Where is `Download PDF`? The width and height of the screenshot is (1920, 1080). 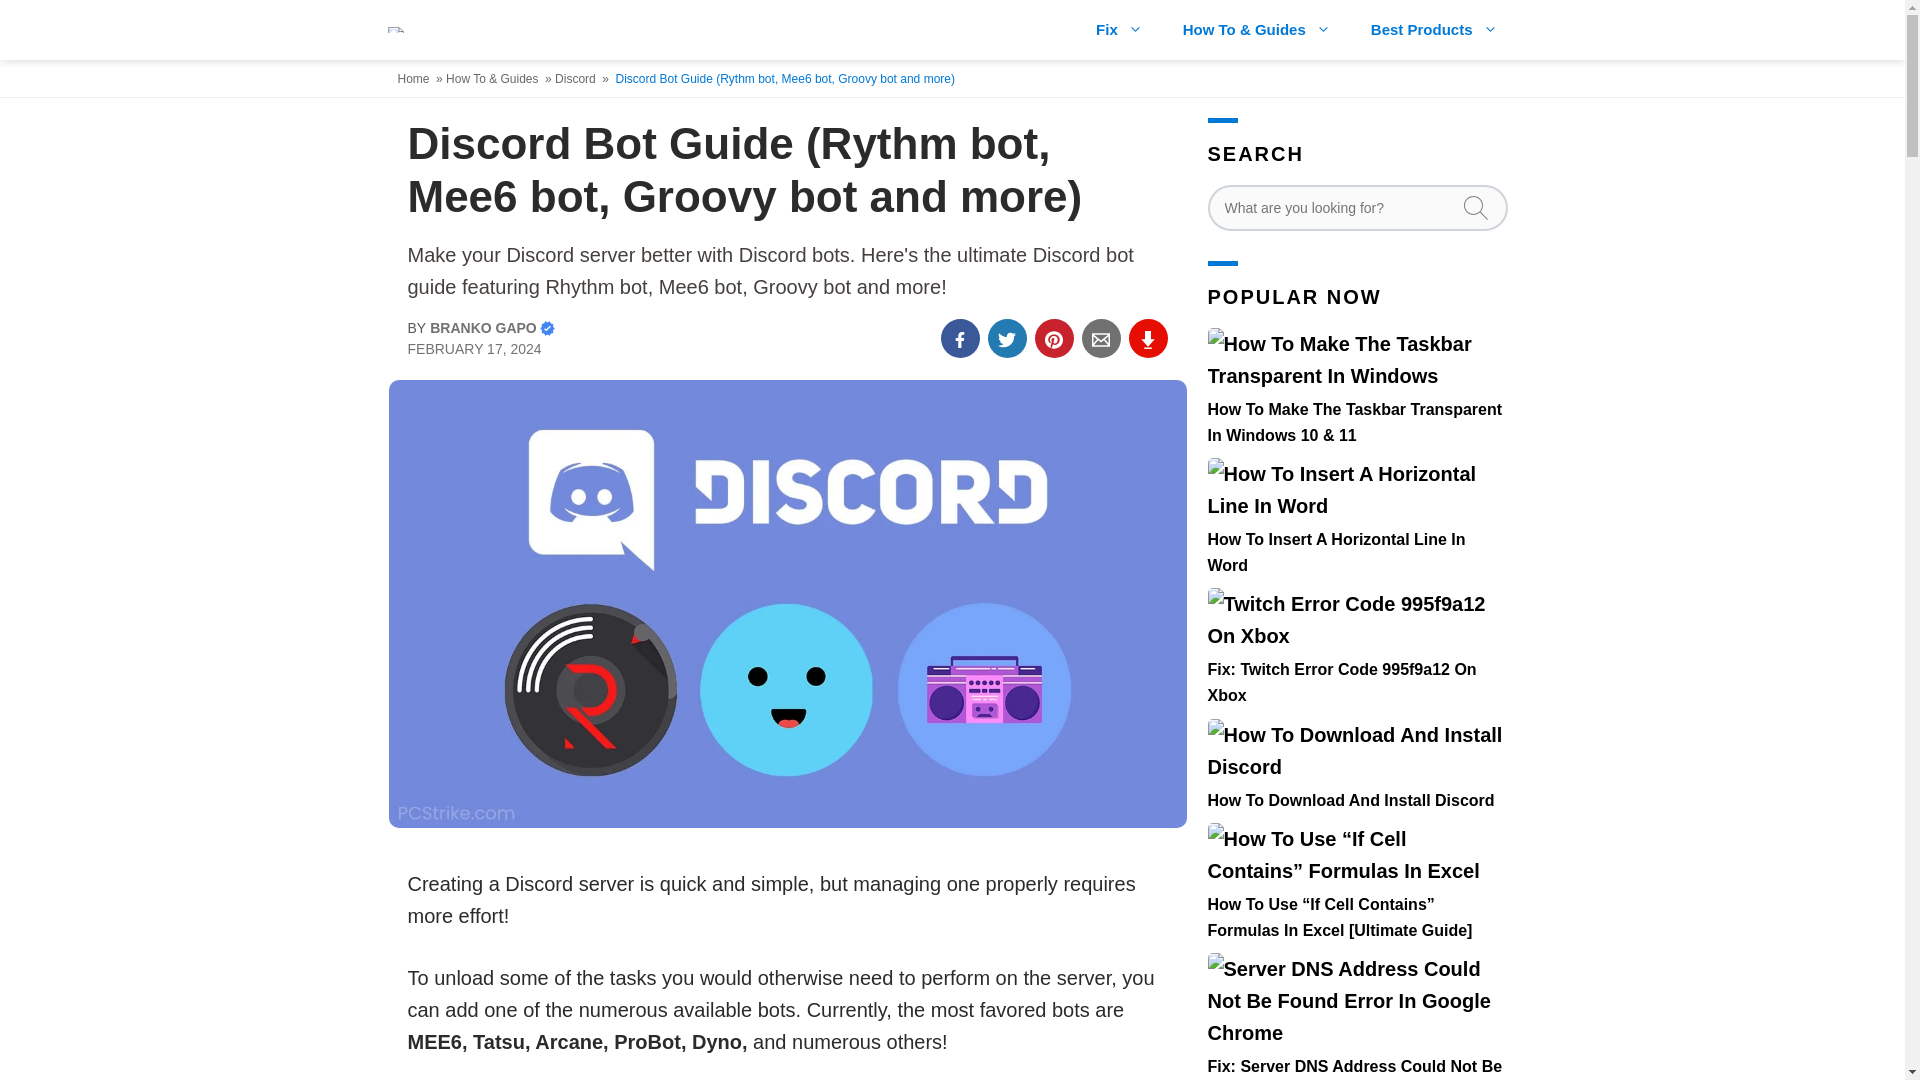
Download PDF is located at coordinates (1148, 338).